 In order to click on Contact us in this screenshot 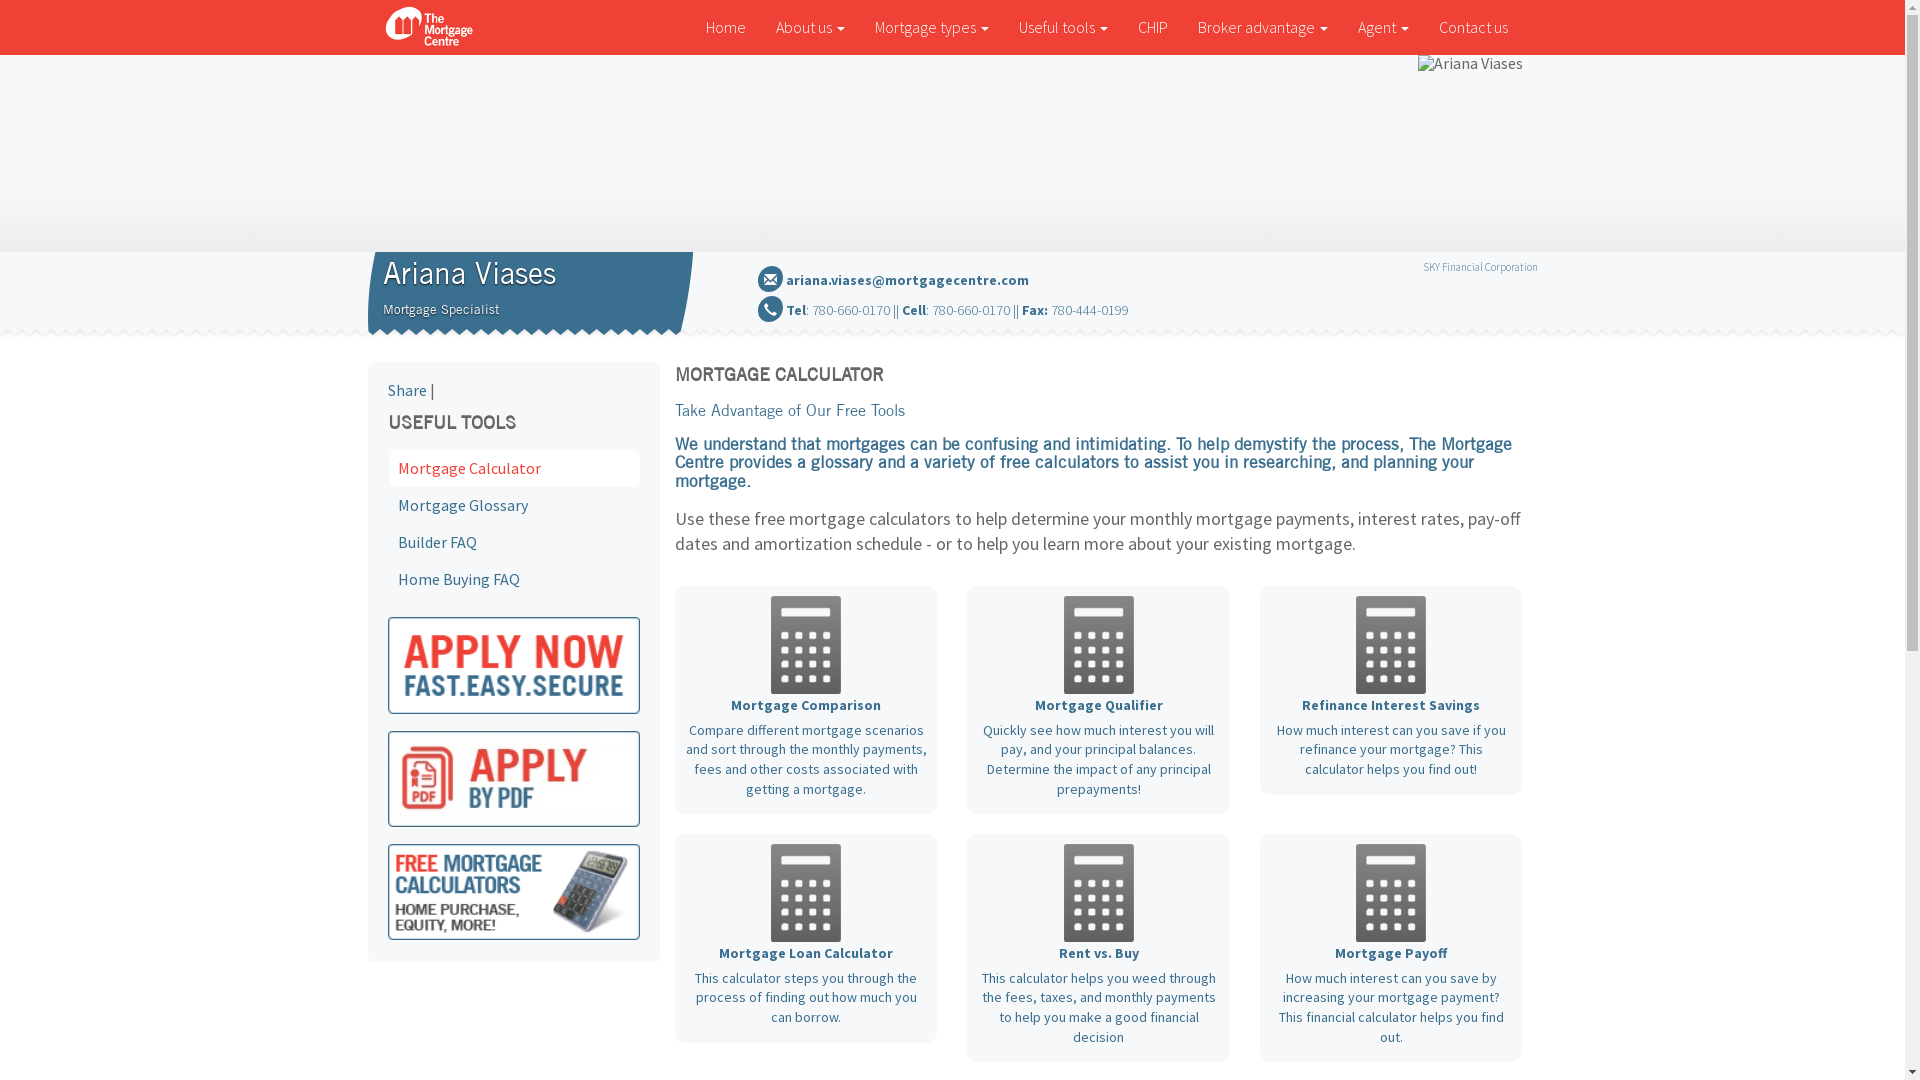, I will do `click(1474, 28)`.